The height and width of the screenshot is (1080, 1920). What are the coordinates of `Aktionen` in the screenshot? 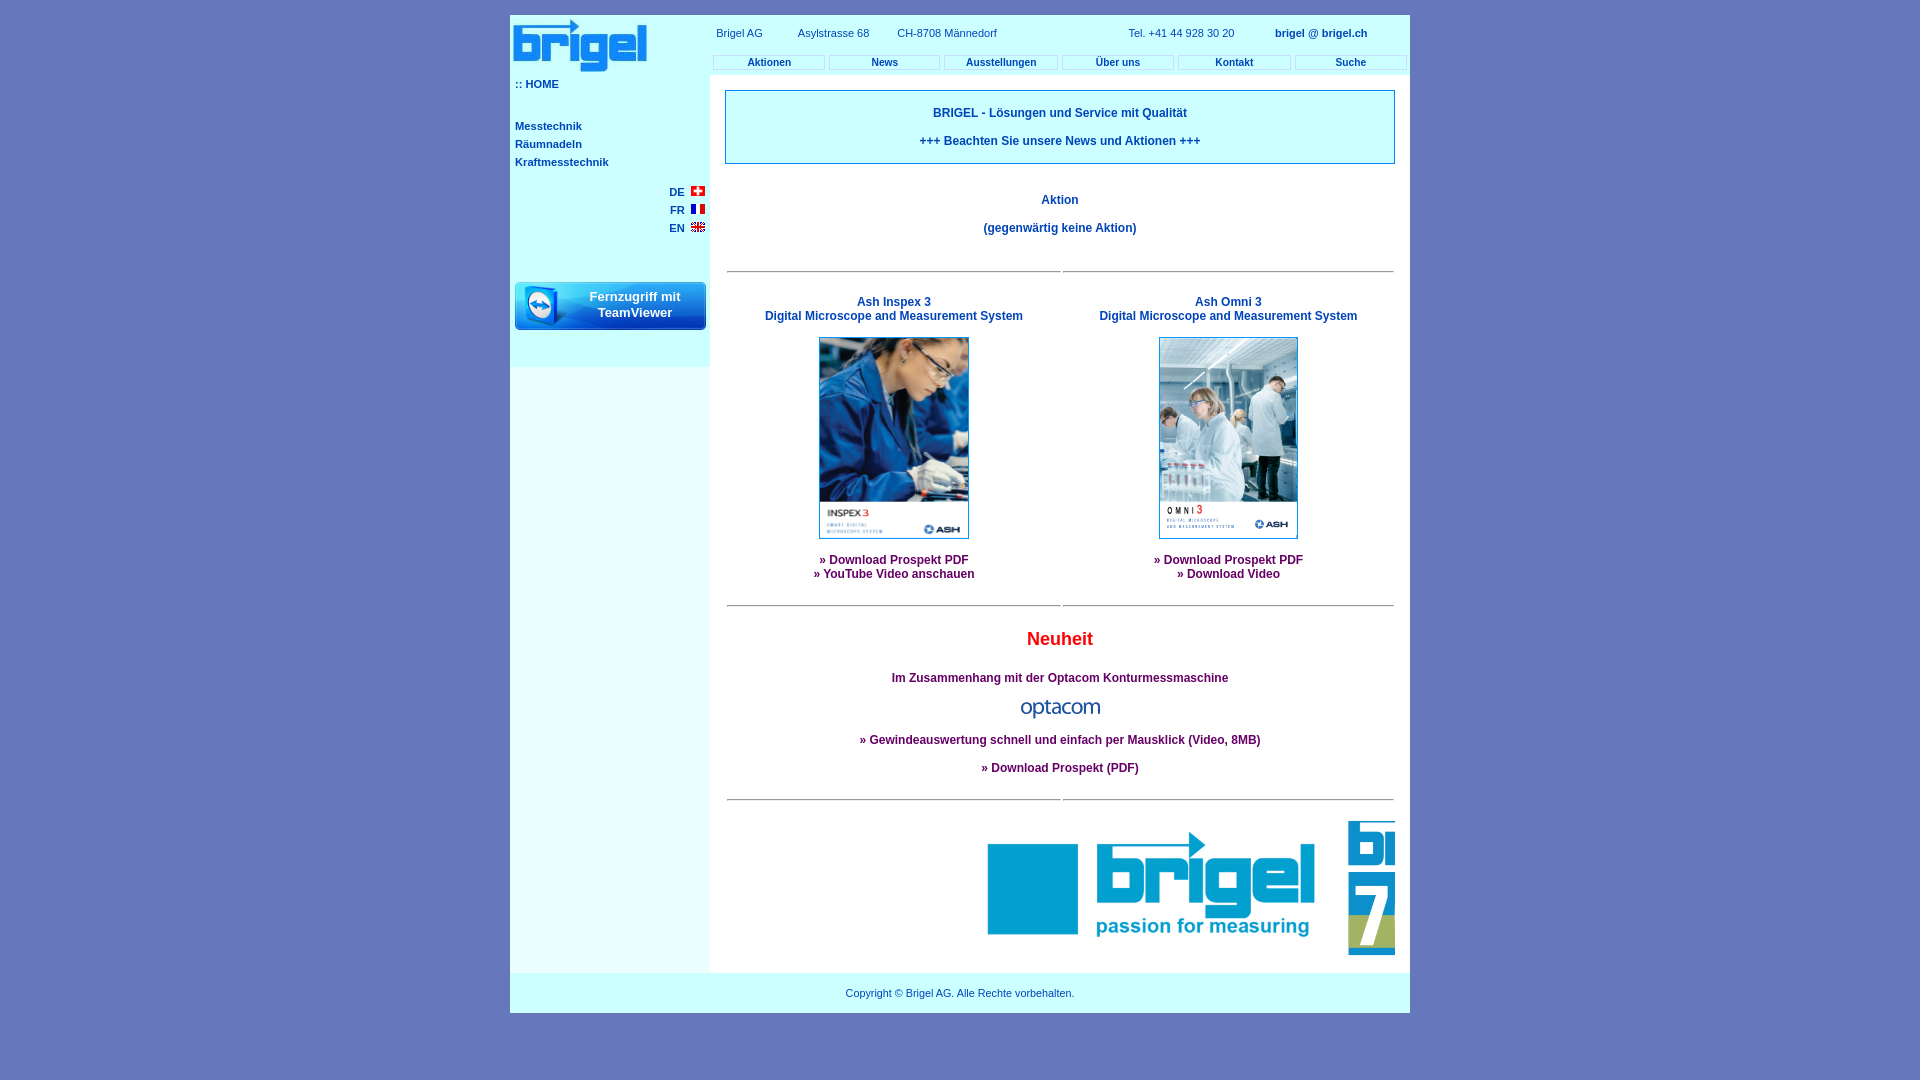 It's located at (769, 62).